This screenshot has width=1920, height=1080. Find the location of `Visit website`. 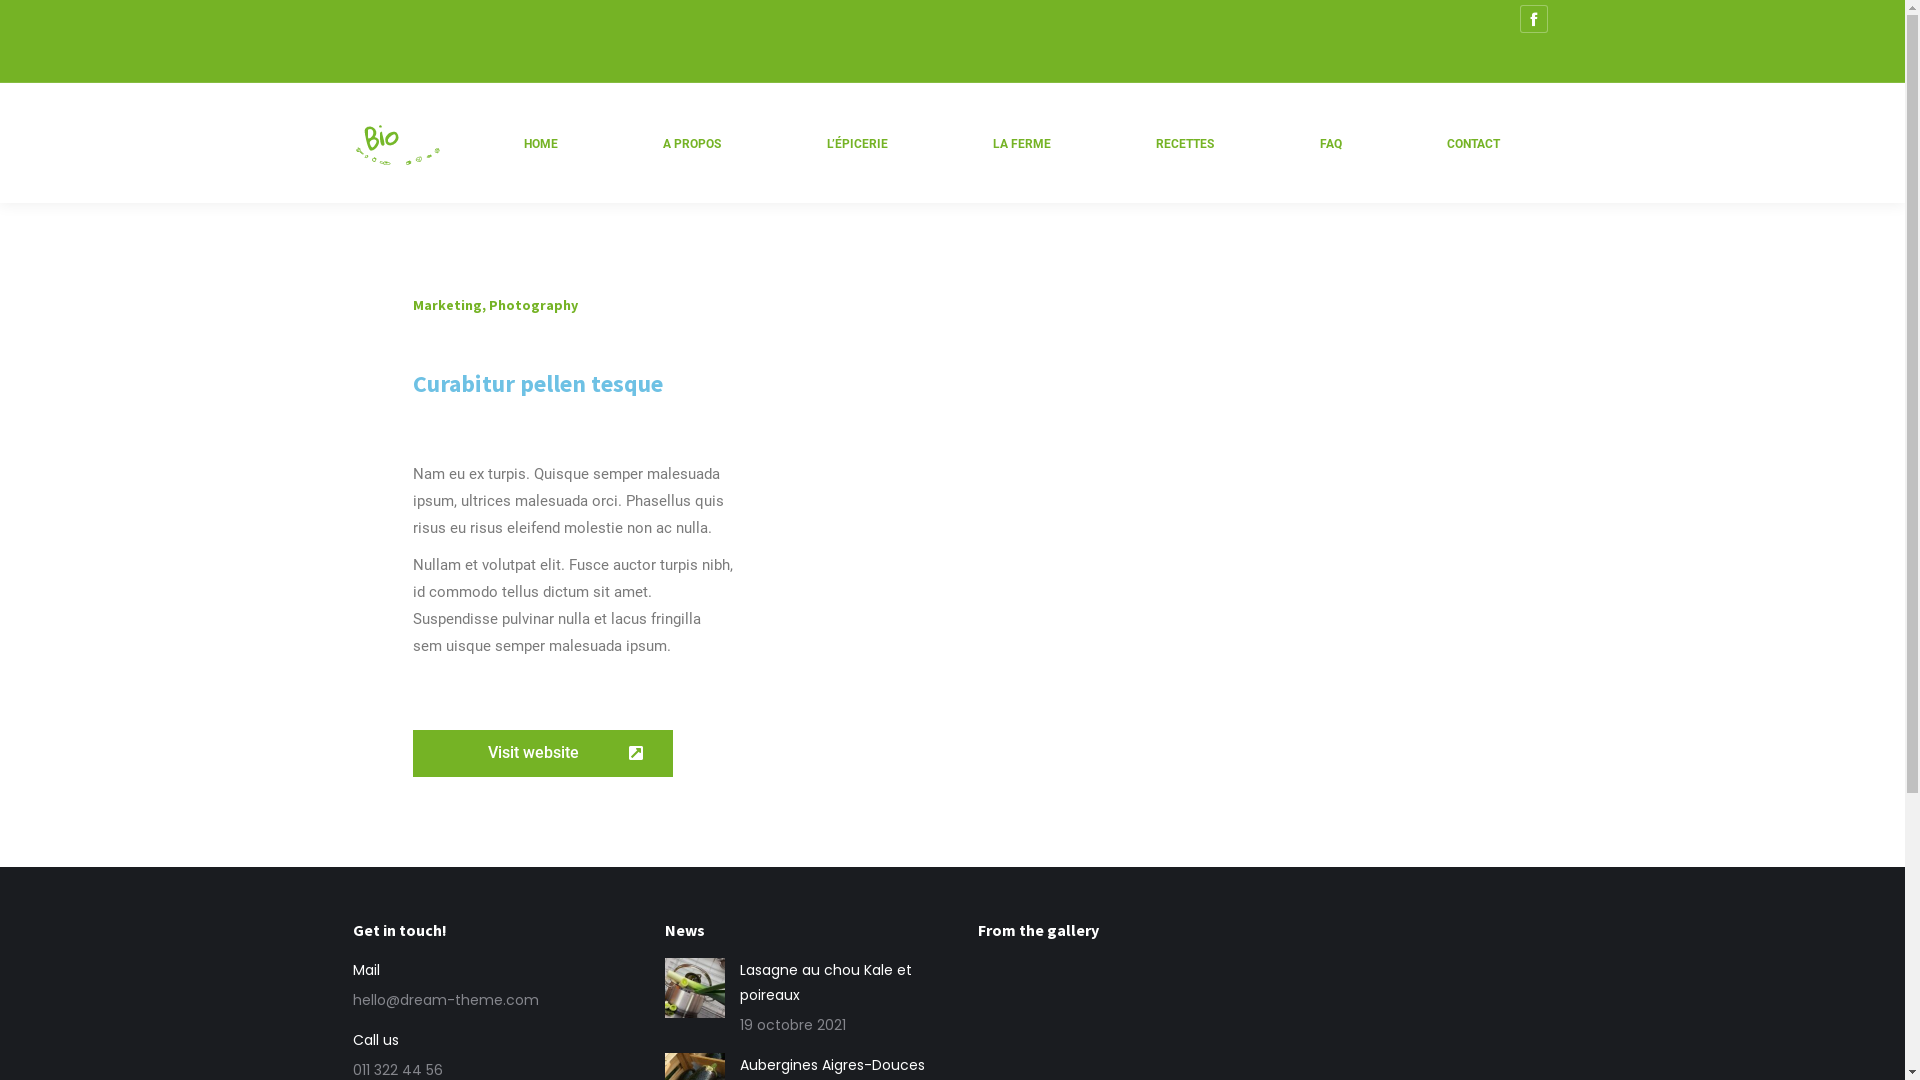

Visit website is located at coordinates (542, 754).